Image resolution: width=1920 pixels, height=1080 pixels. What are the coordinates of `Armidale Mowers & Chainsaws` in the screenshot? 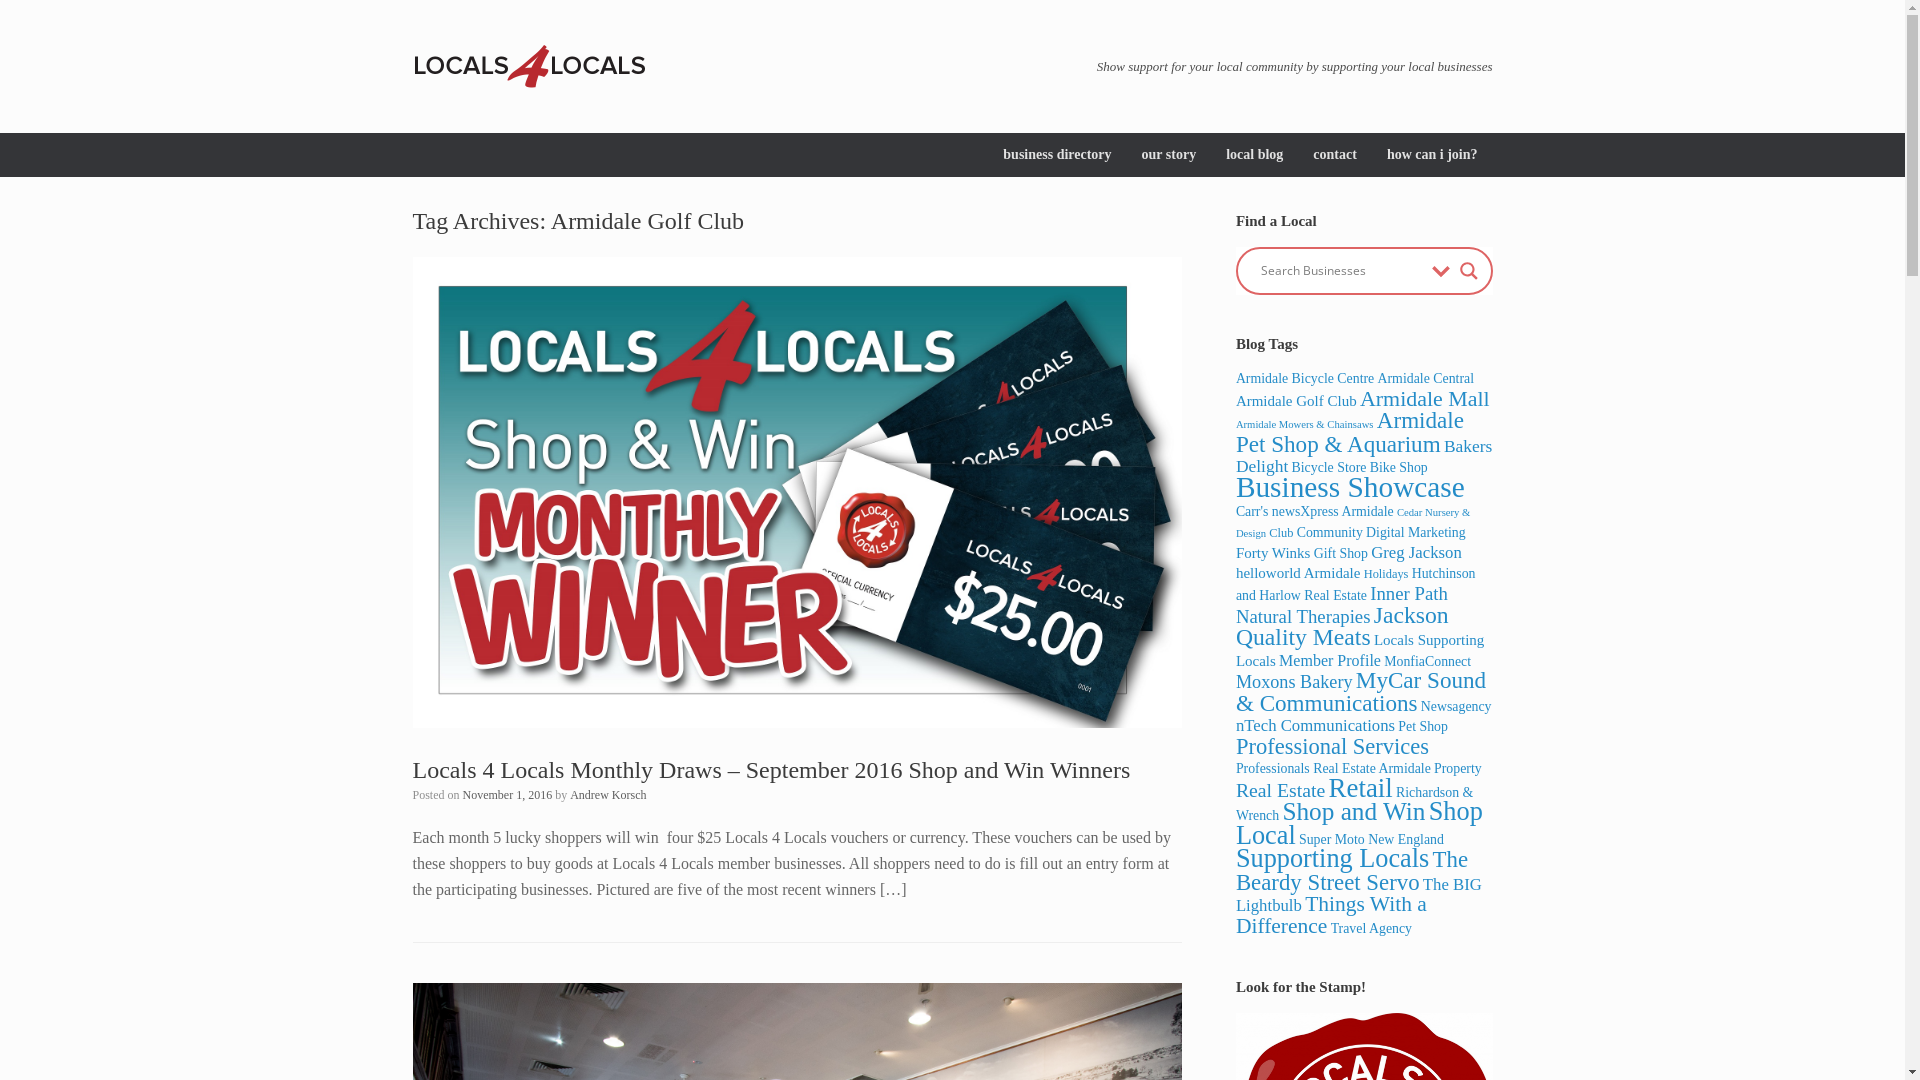 It's located at (1305, 424).